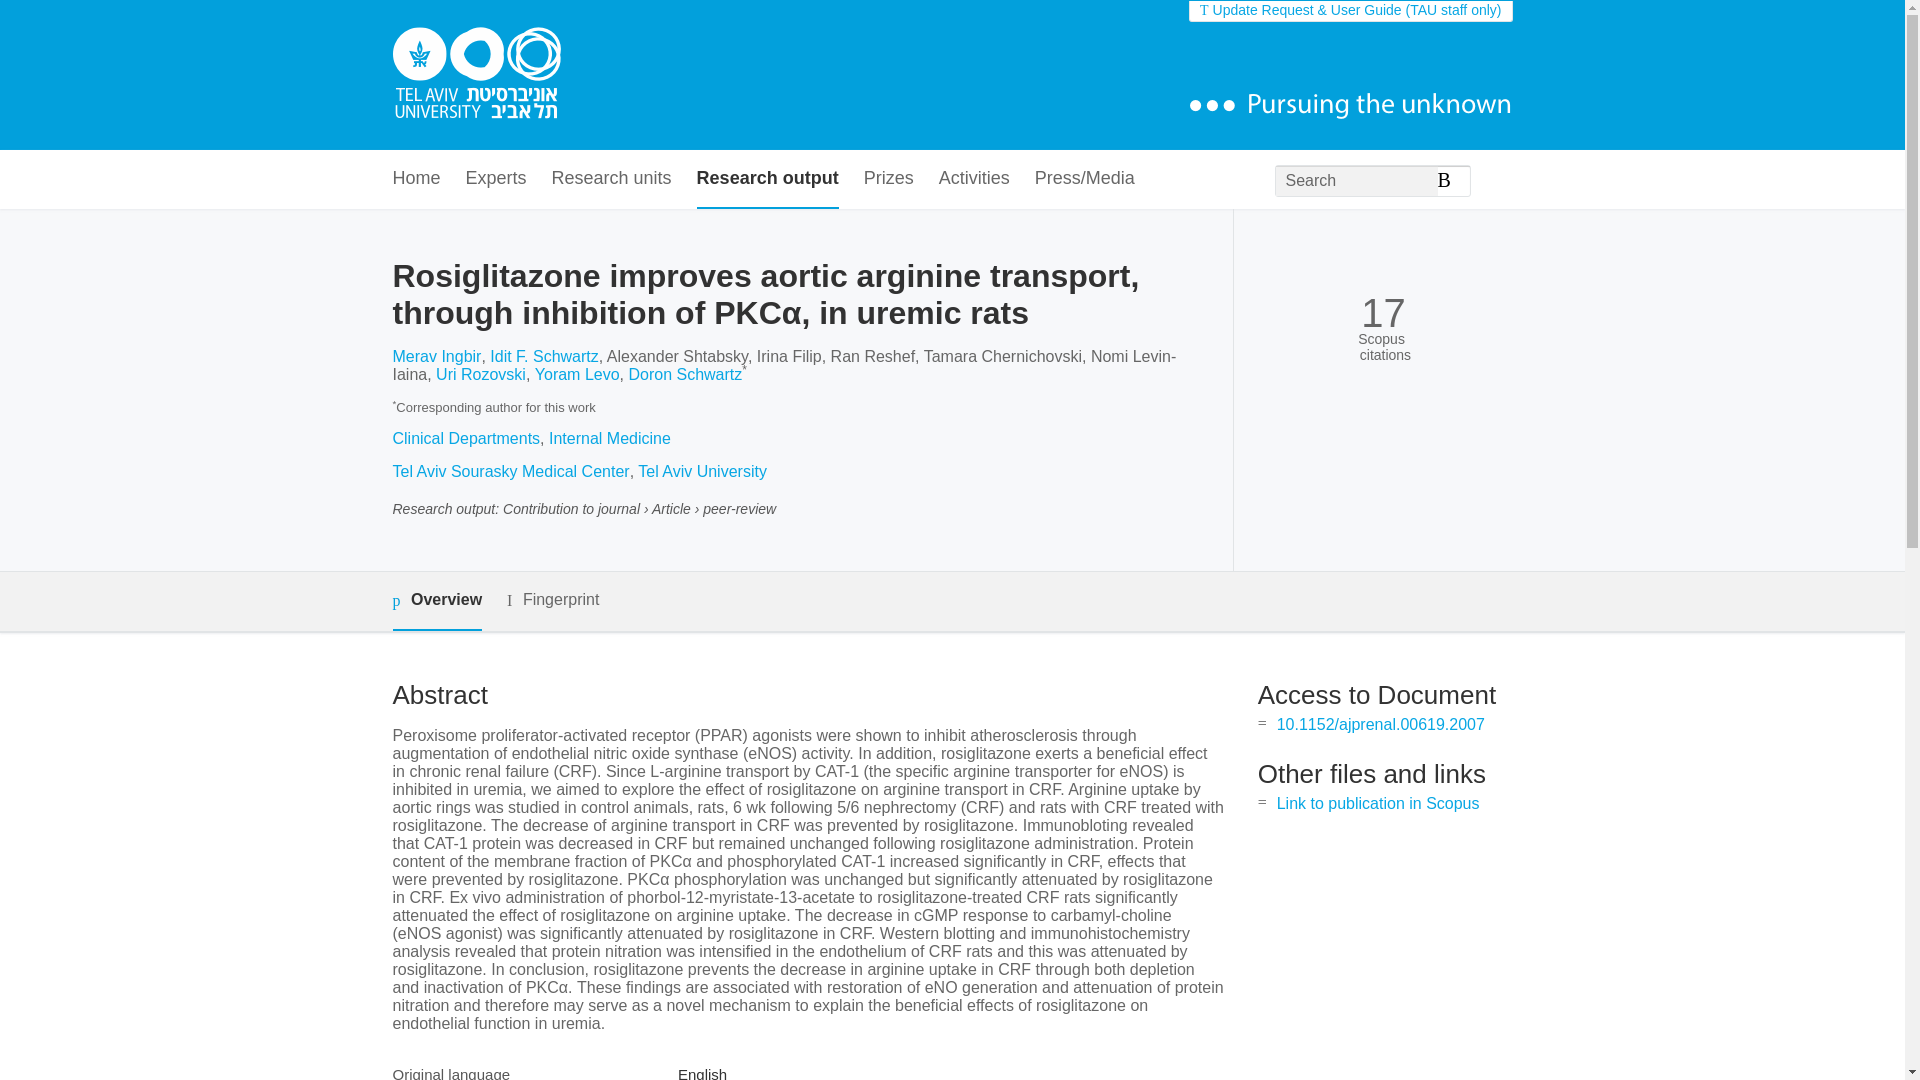 The image size is (1920, 1080). What do you see at coordinates (578, 374) in the screenshot?
I see `Yoram Levo` at bounding box center [578, 374].